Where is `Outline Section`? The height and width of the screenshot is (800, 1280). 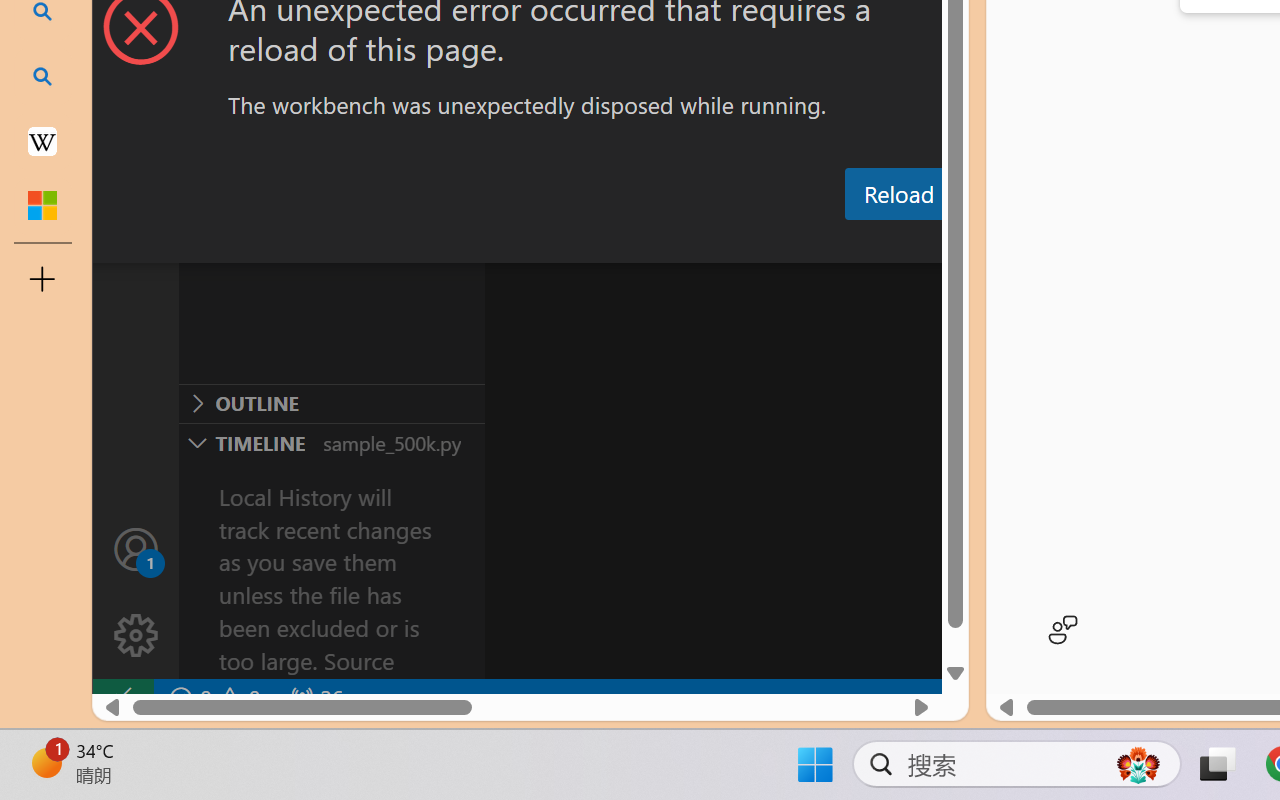
Outline Section is located at coordinates (331, 403).